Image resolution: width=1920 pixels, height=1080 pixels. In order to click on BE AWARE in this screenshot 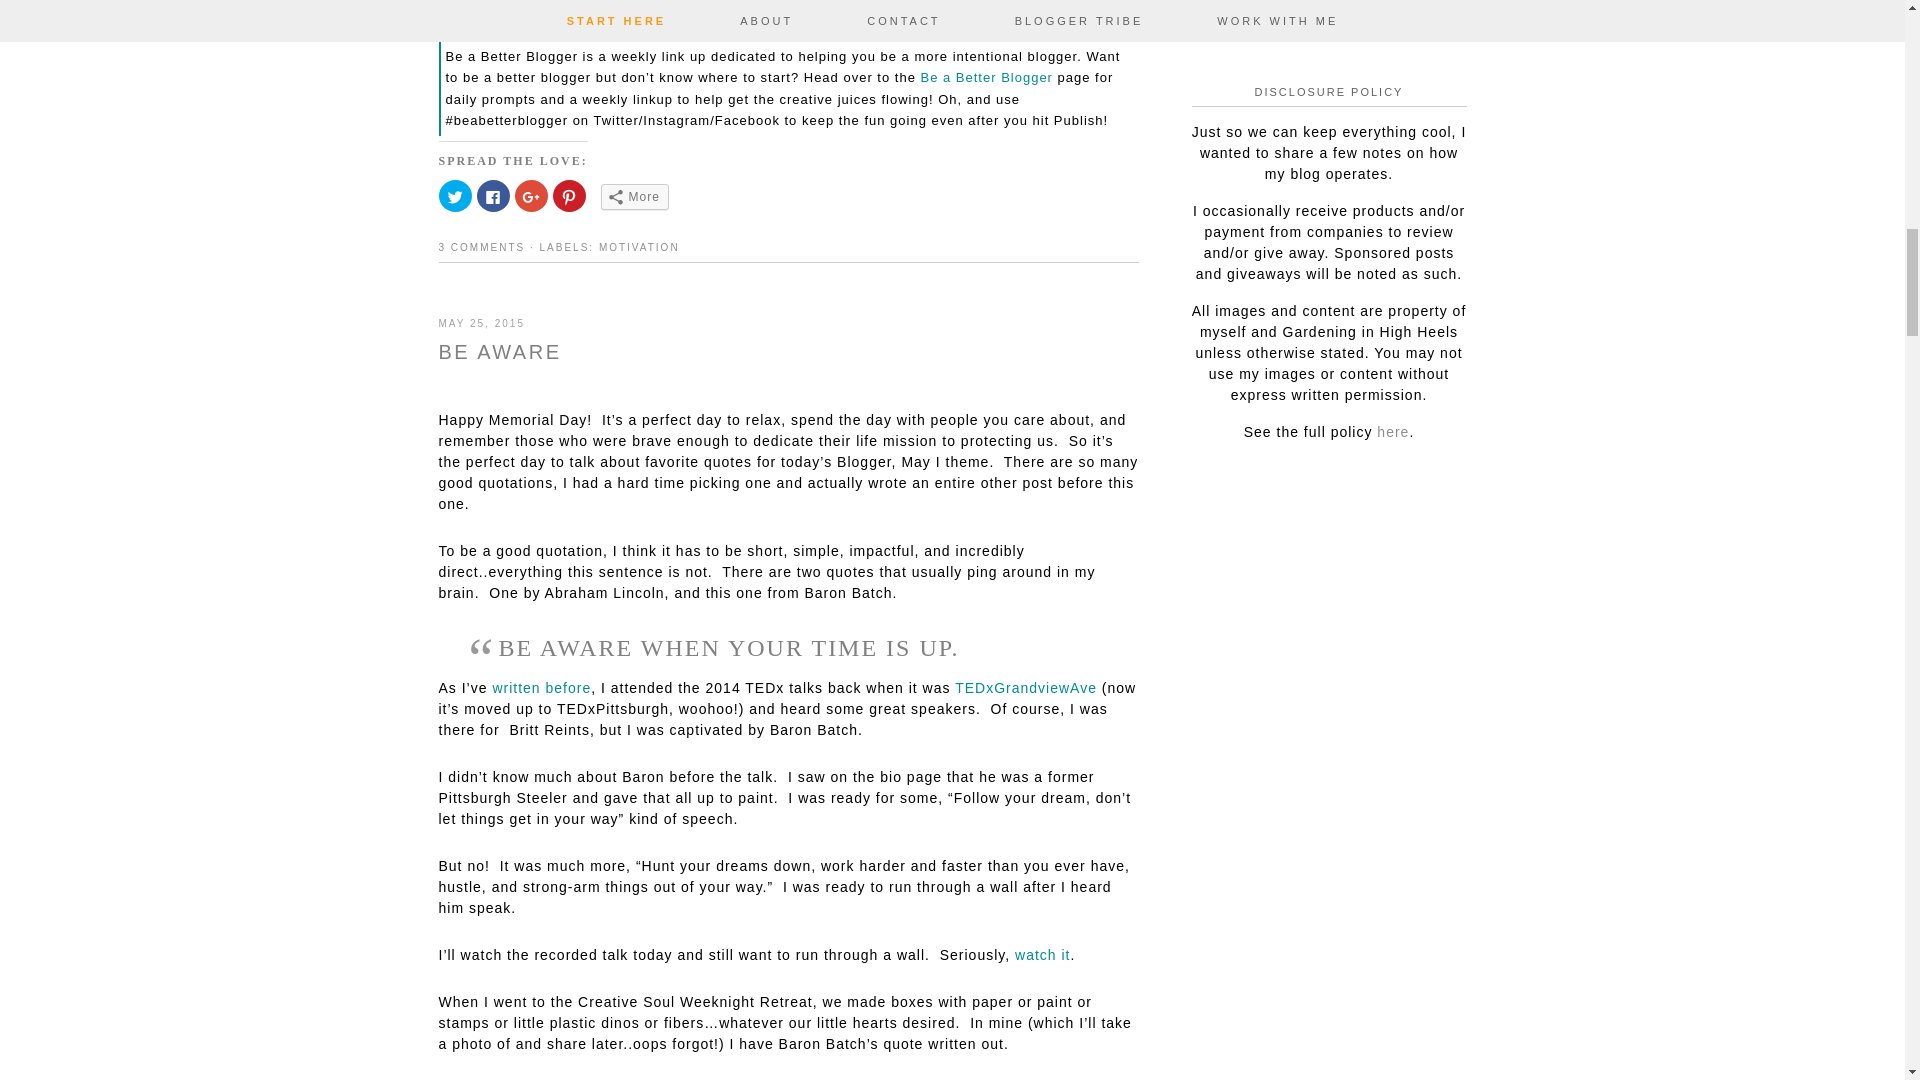, I will do `click(498, 352)`.